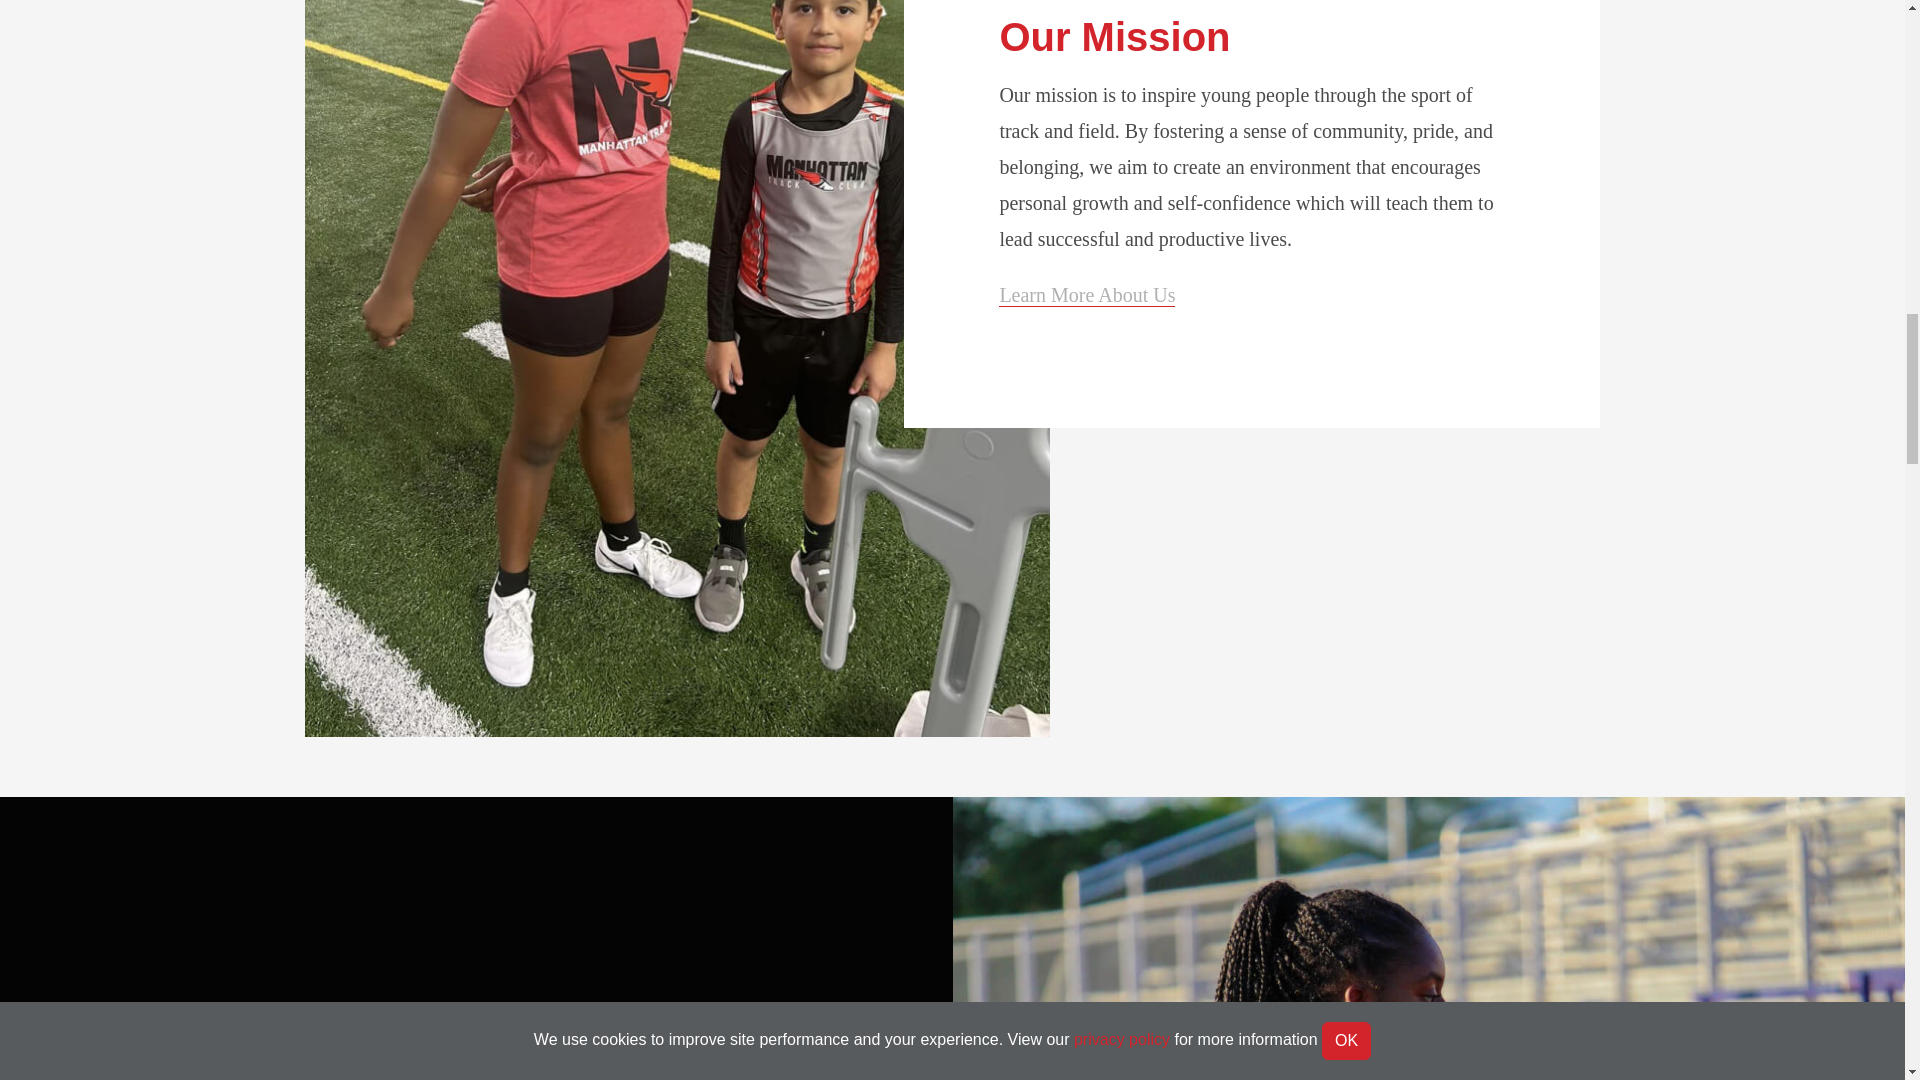 The width and height of the screenshot is (1920, 1080). What do you see at coordinates (1086, 295) in the screenshot?
I see `Learn More About Us` at bounding box center [1086, 295].